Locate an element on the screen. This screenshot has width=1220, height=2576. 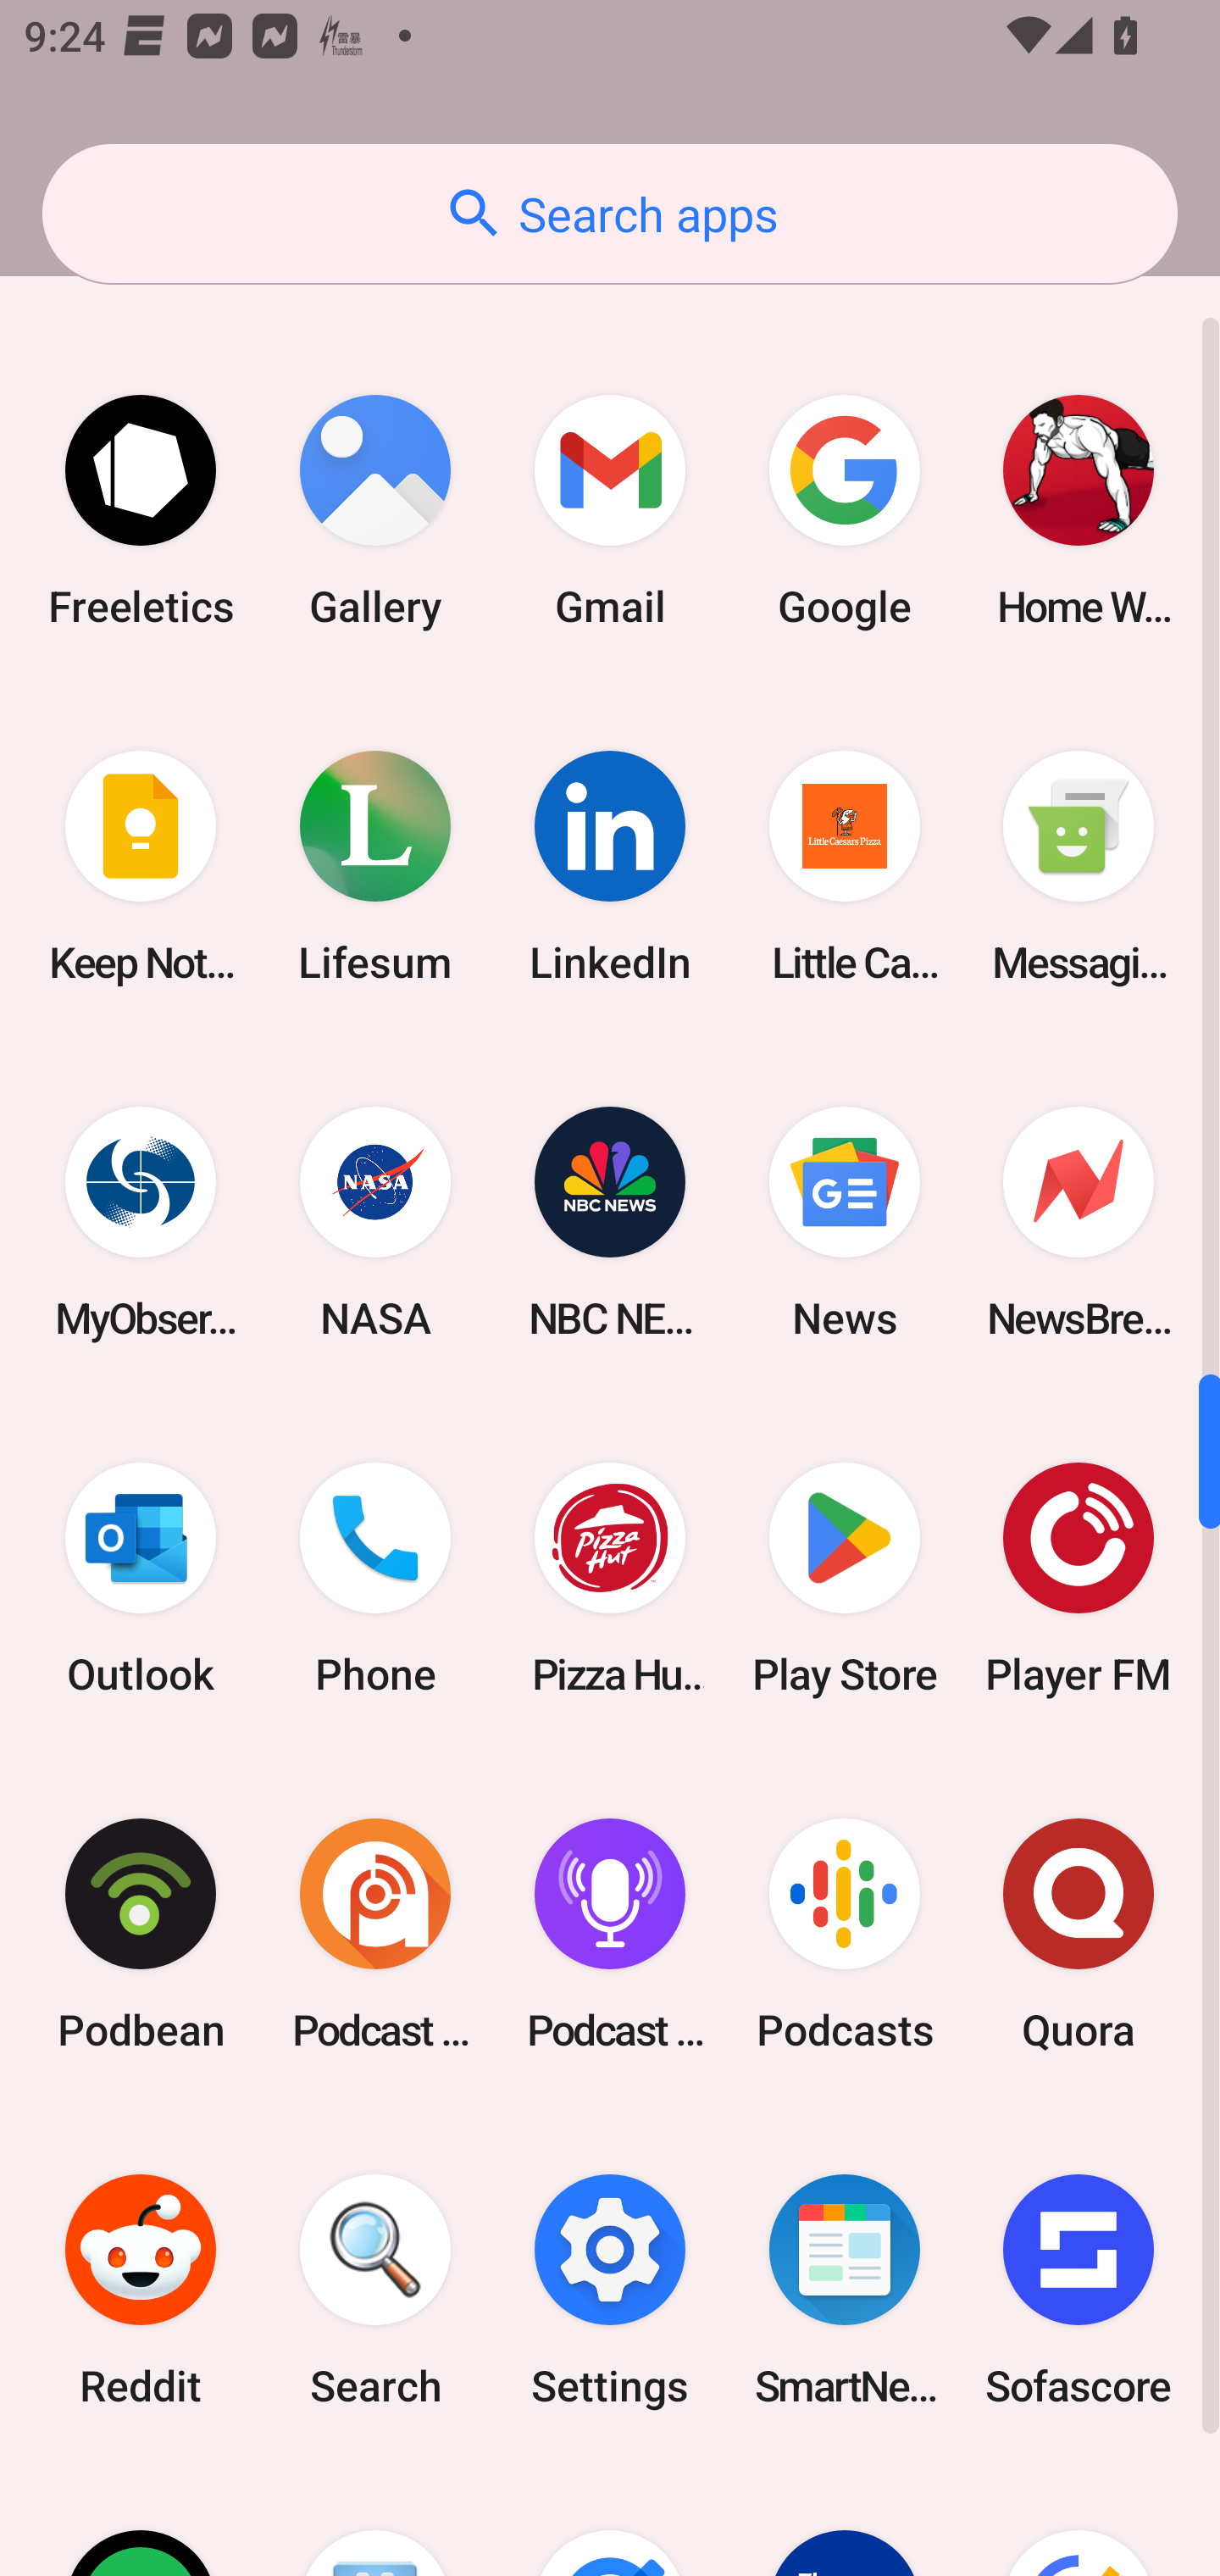
Podcast Player is located at coordinates (610, 1934).